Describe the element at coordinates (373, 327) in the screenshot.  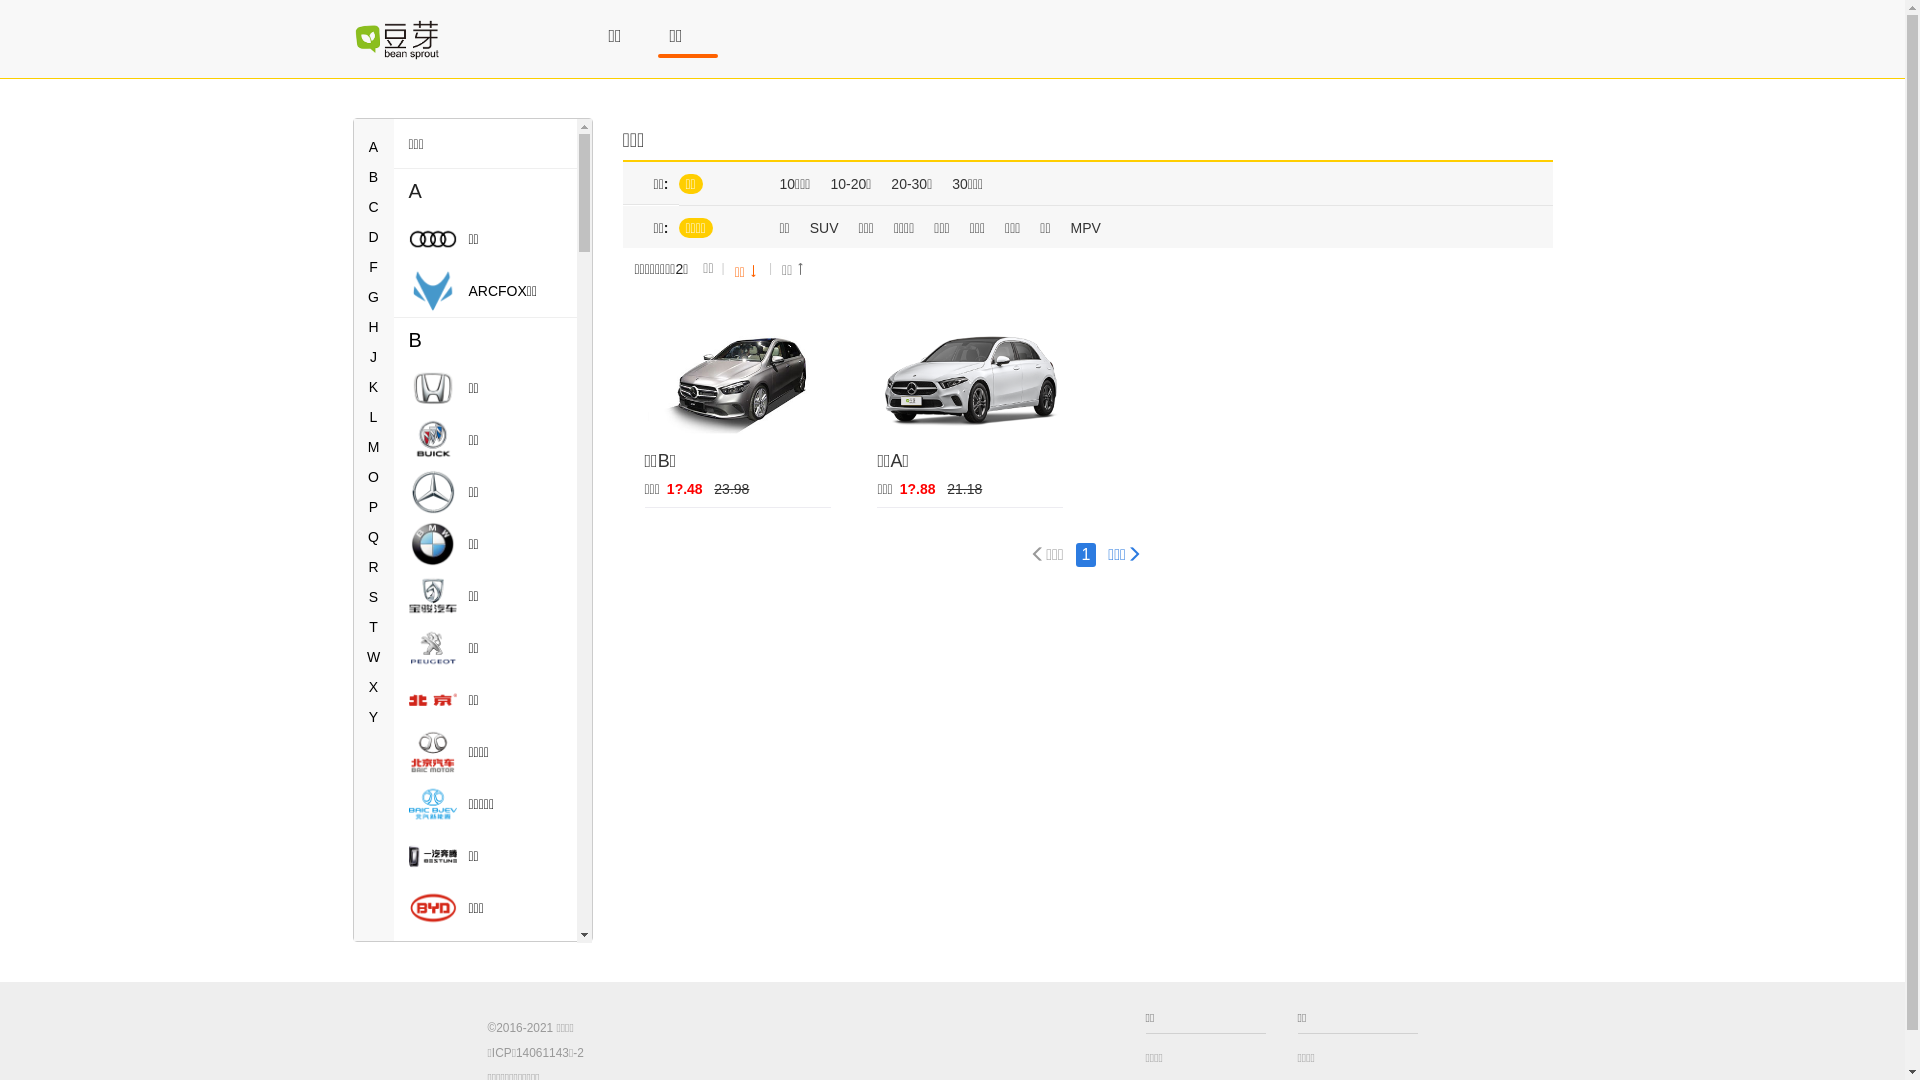
I see `H` at that location.